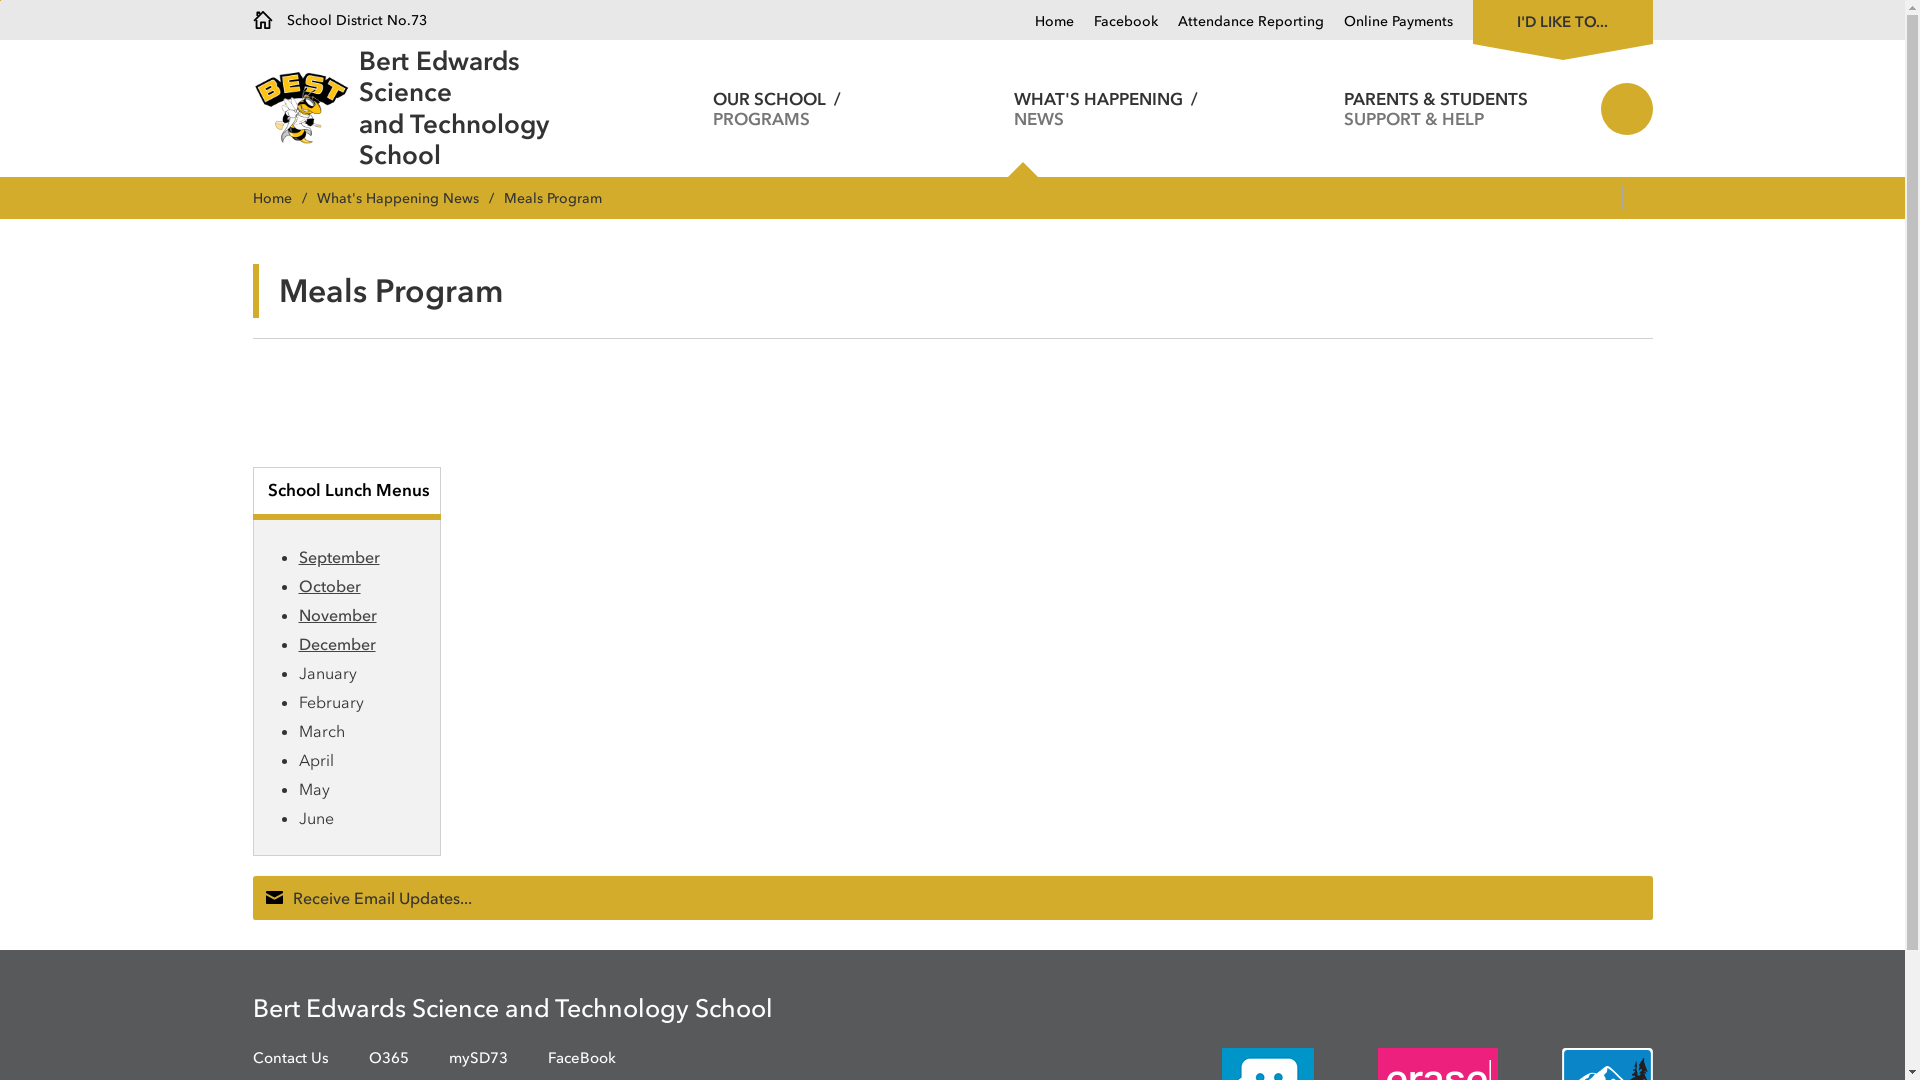  Describe the element at coordinates (477, 1058) in the screenshot. I see `mySD73` at that location.